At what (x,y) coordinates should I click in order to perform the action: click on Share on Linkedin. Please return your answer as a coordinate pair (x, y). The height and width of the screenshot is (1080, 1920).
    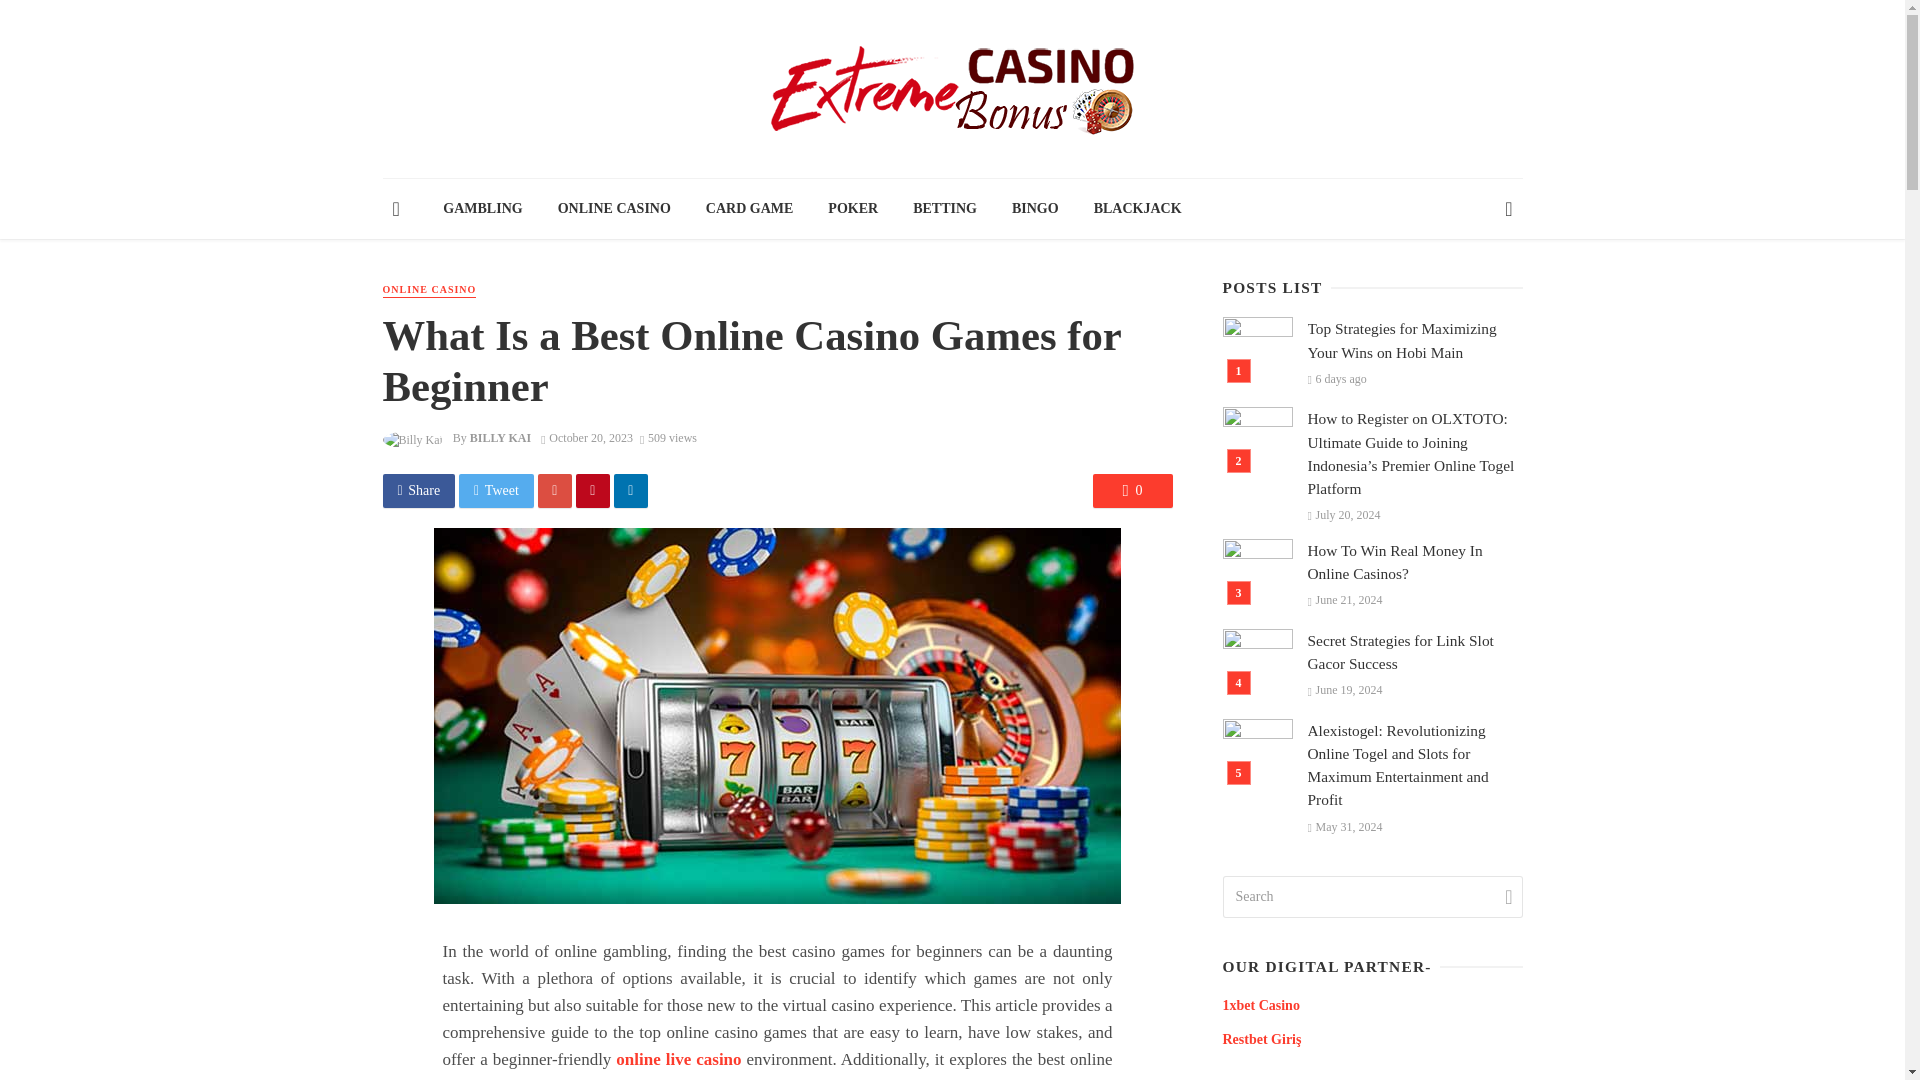
    Looking at the image, I should click on (631, 490).